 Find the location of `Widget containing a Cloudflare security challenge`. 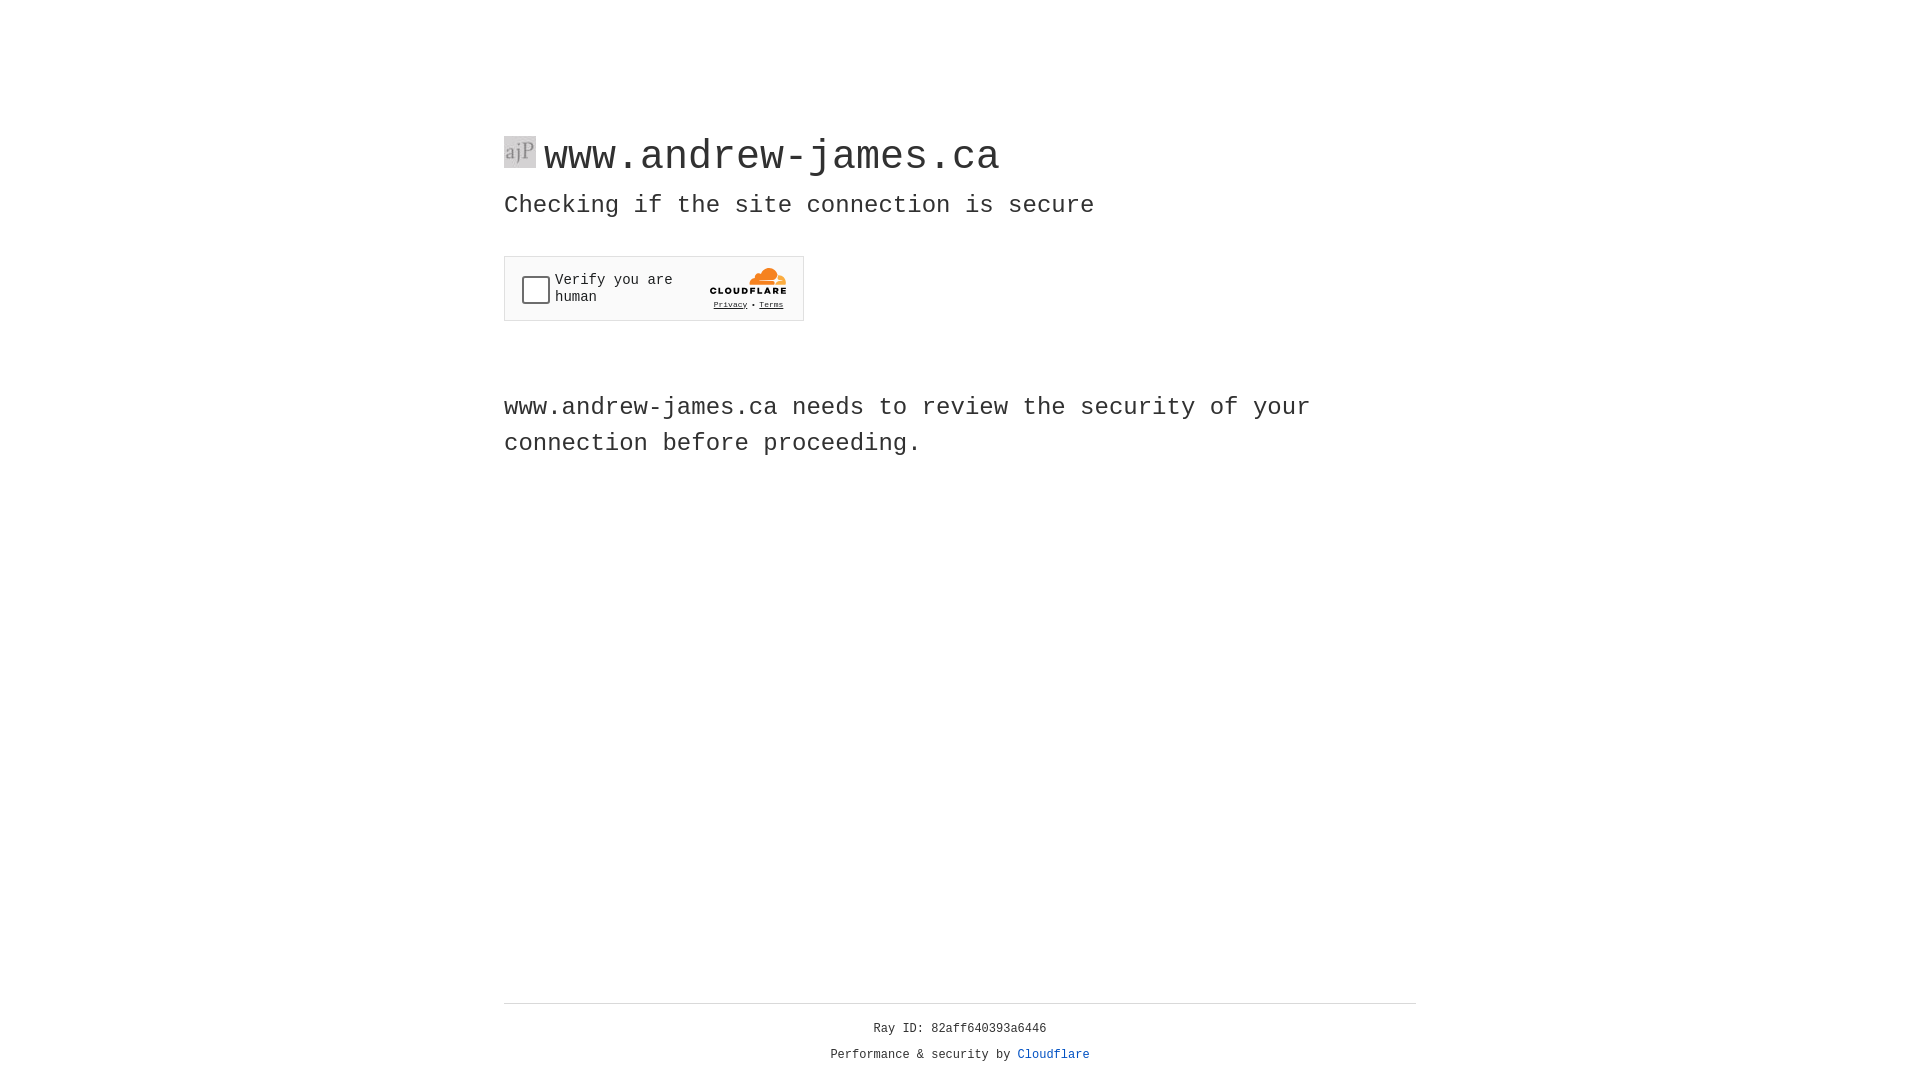

Widget containing a Cloudflare security challenge is located at coordinates (654, 288).